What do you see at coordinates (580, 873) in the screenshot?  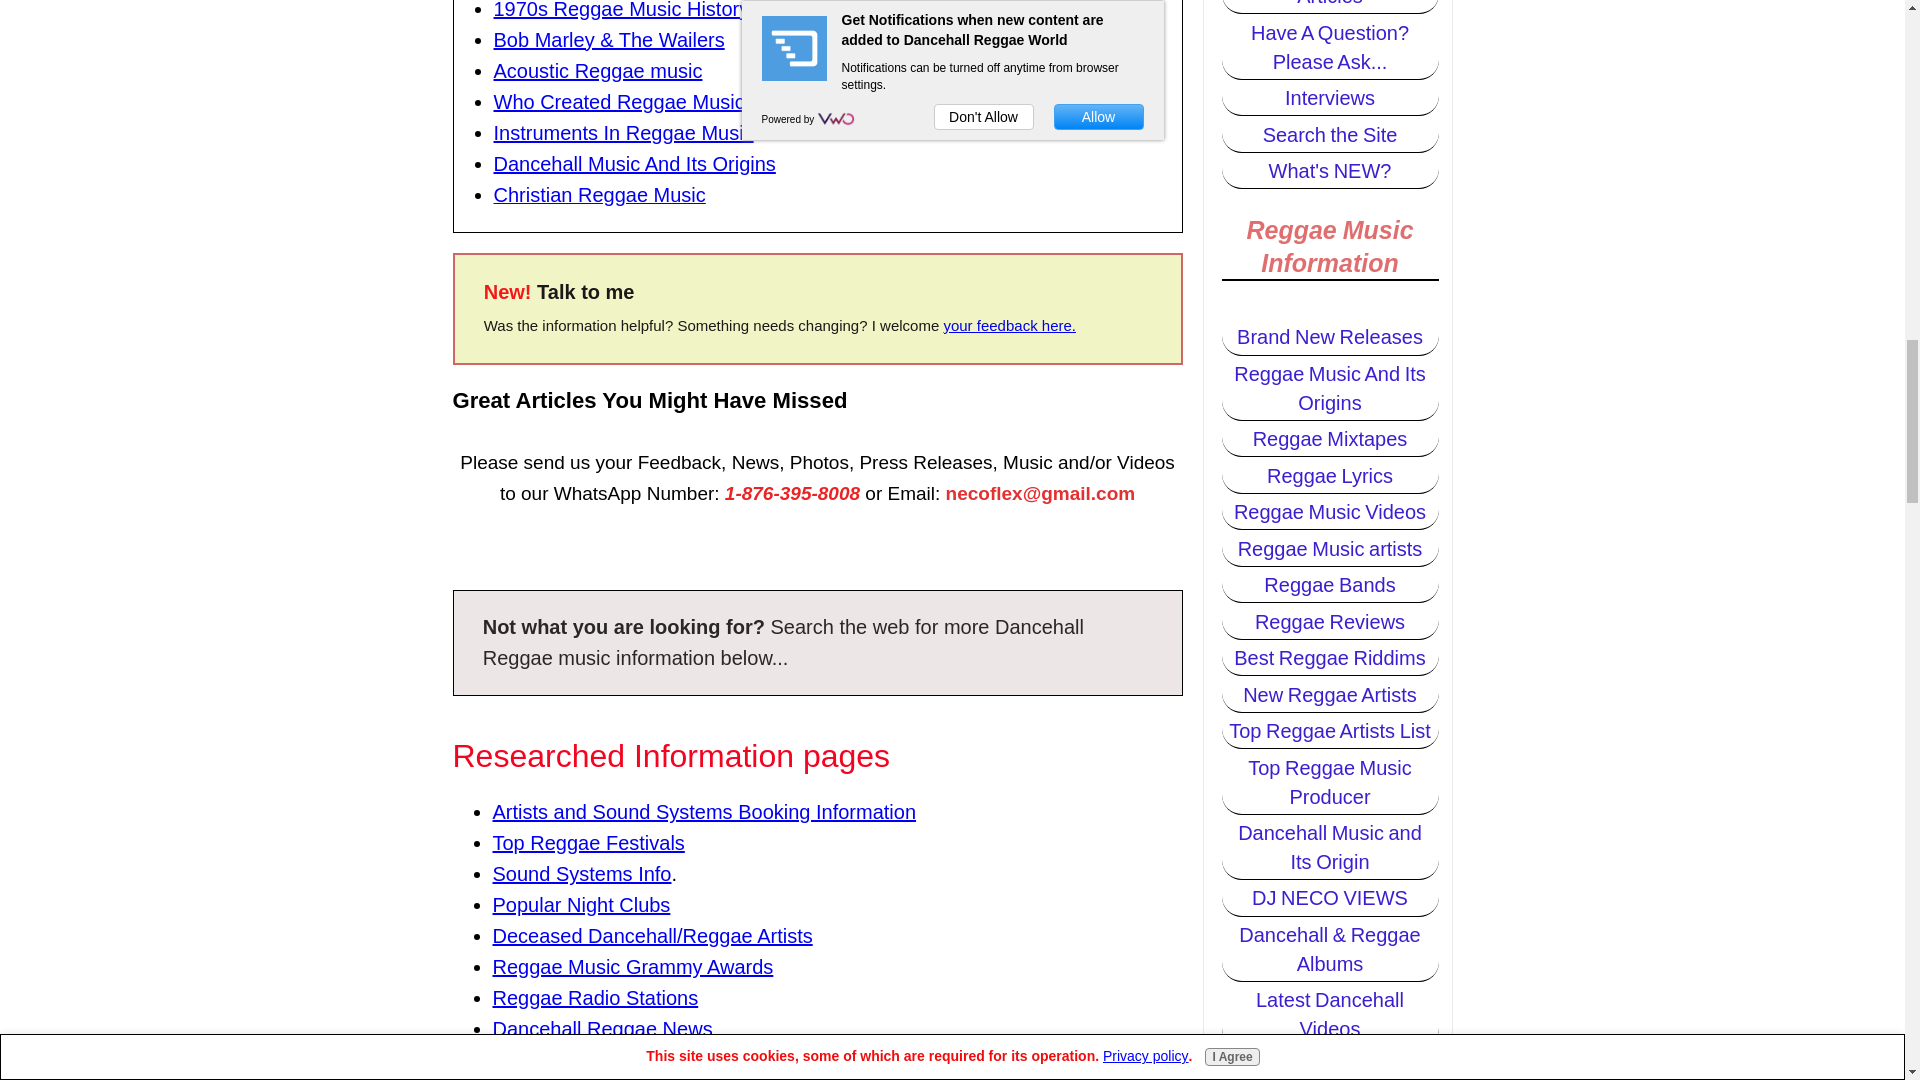 I see `Sound Systems Info` at bounding box center [580, 873].